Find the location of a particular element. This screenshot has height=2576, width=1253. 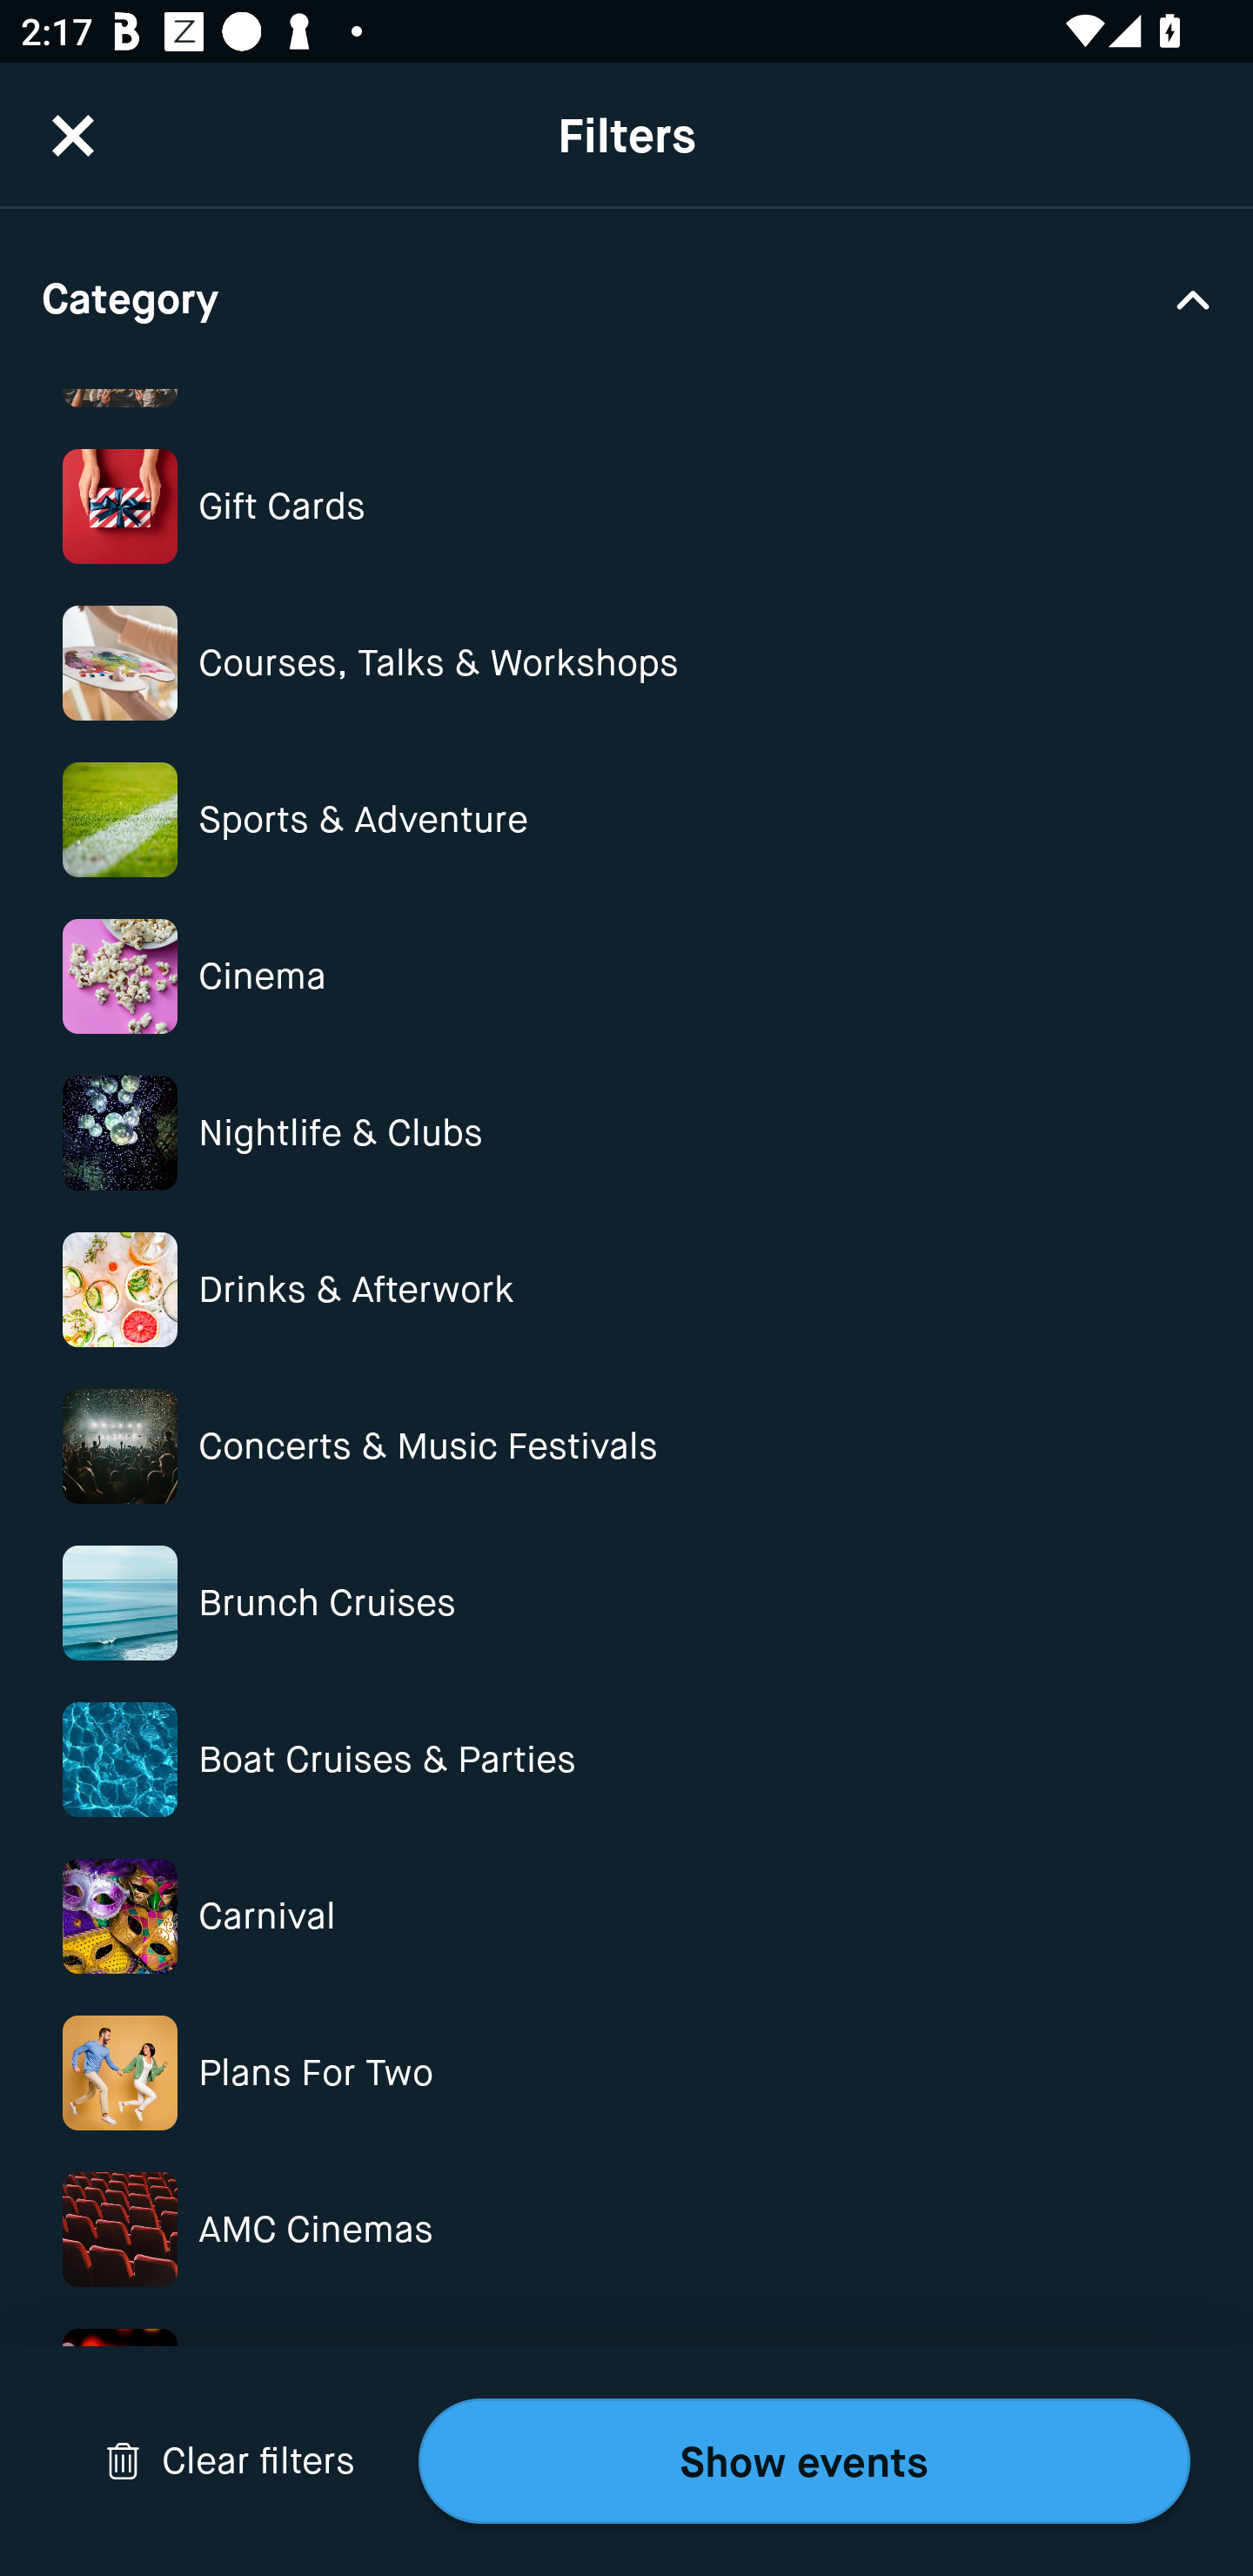

Category Image Boat Cruises & Parties is located at coordinates (626, 1759).